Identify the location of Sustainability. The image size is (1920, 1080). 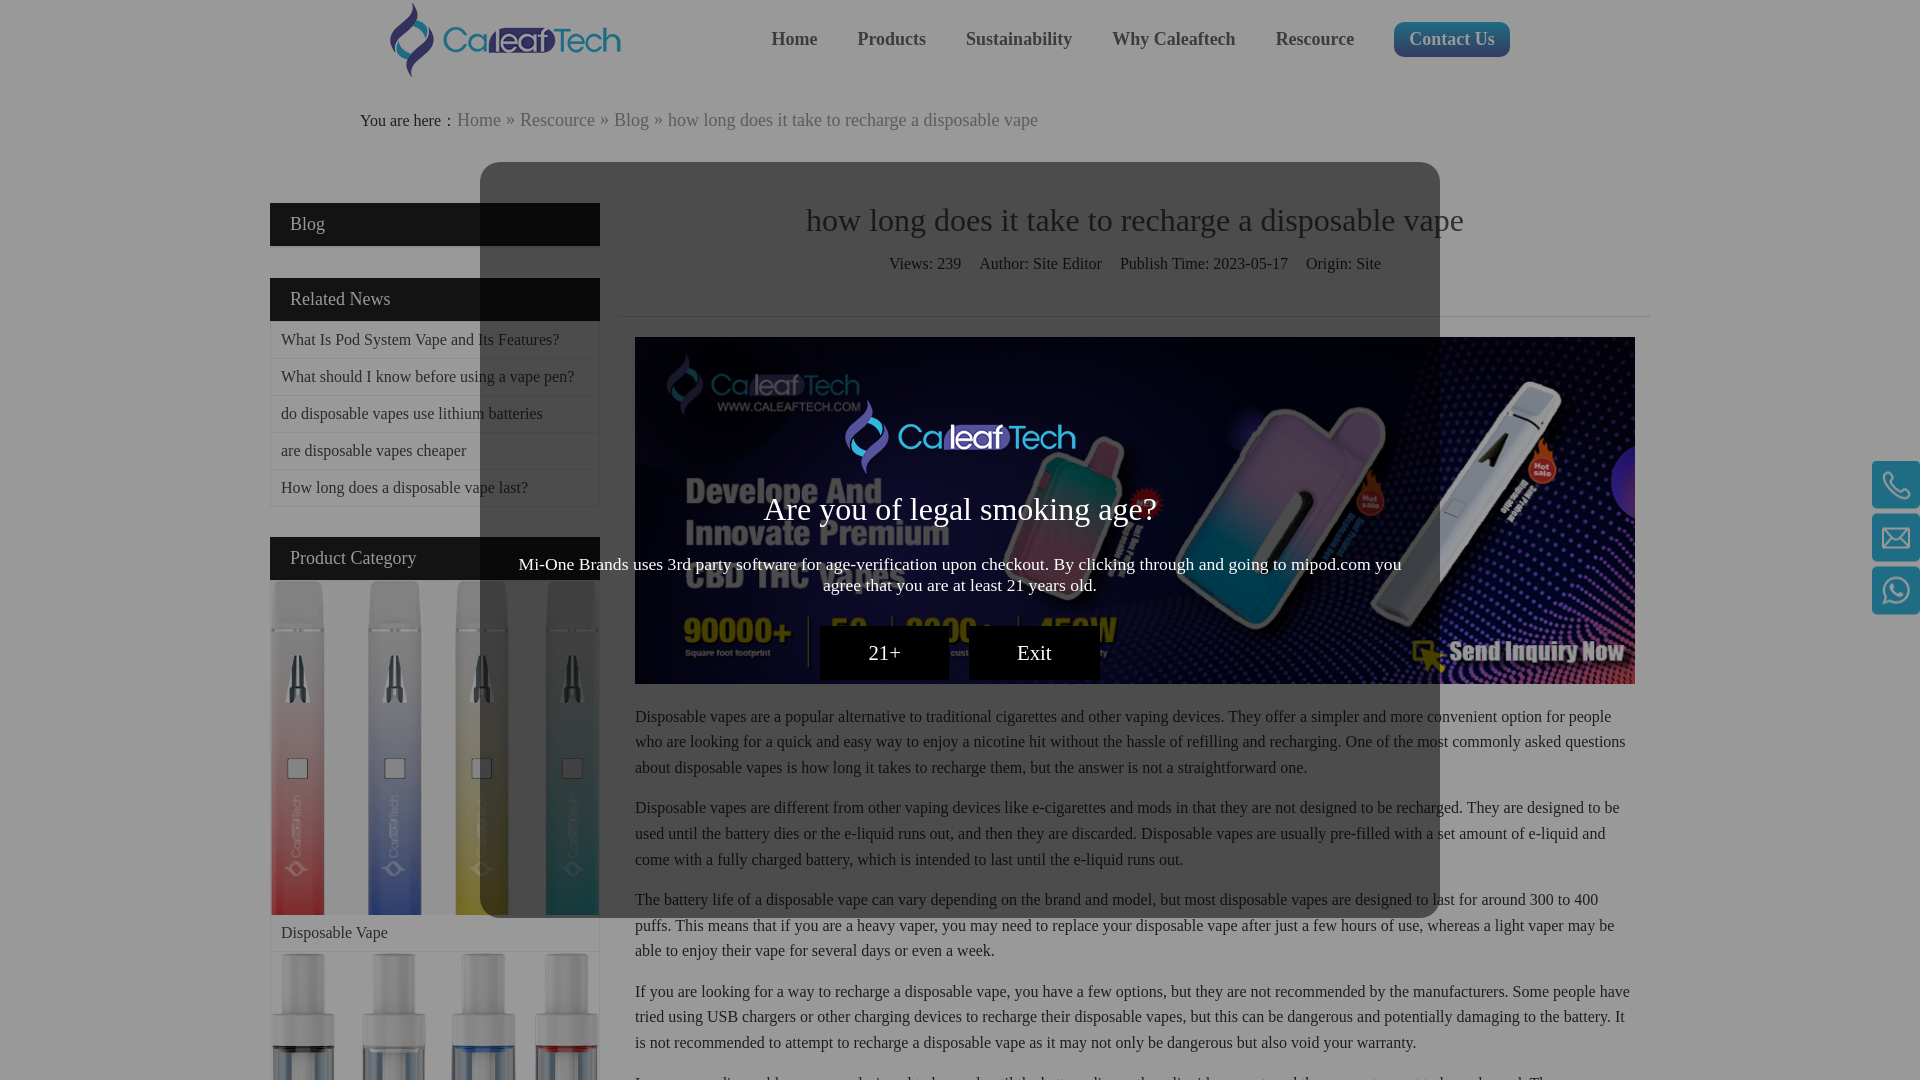
(1018, 40).